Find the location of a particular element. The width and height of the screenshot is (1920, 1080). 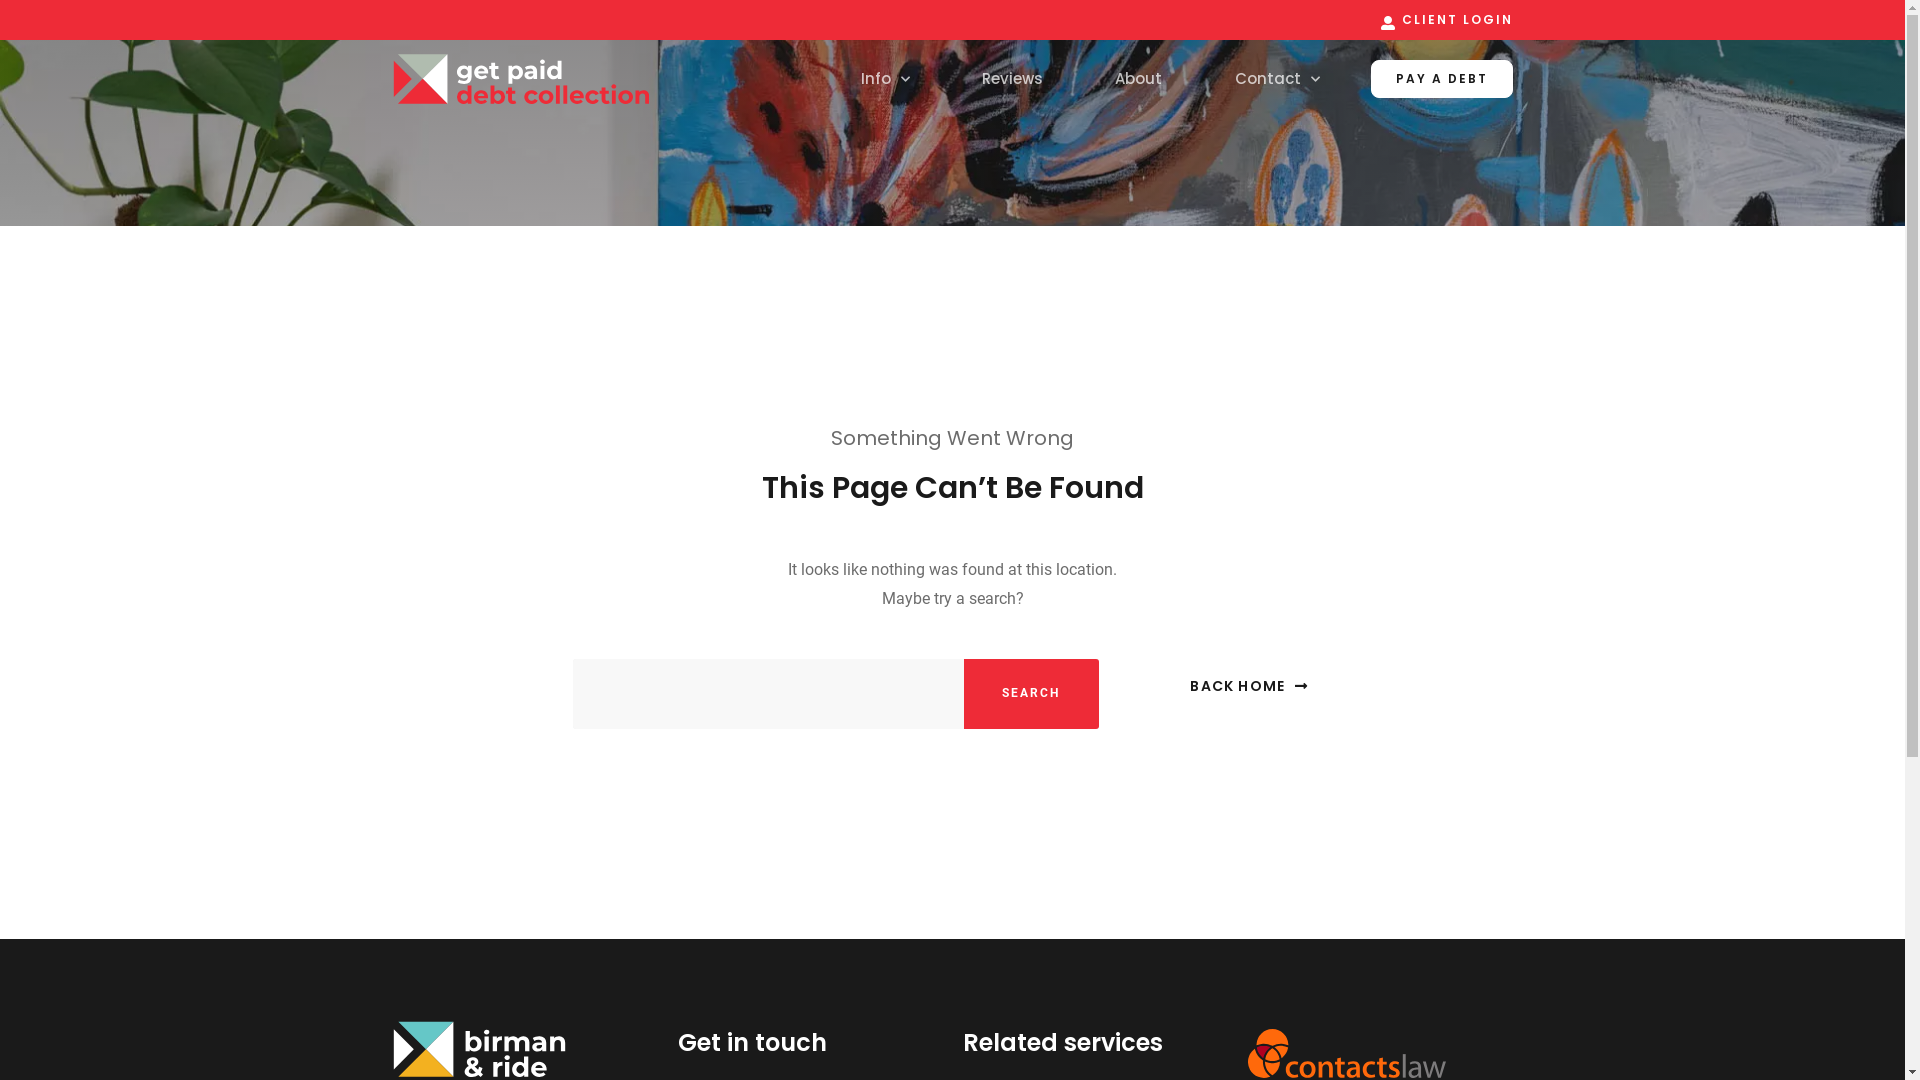

PAY A DEBT is located at coordinates (1441, 79).